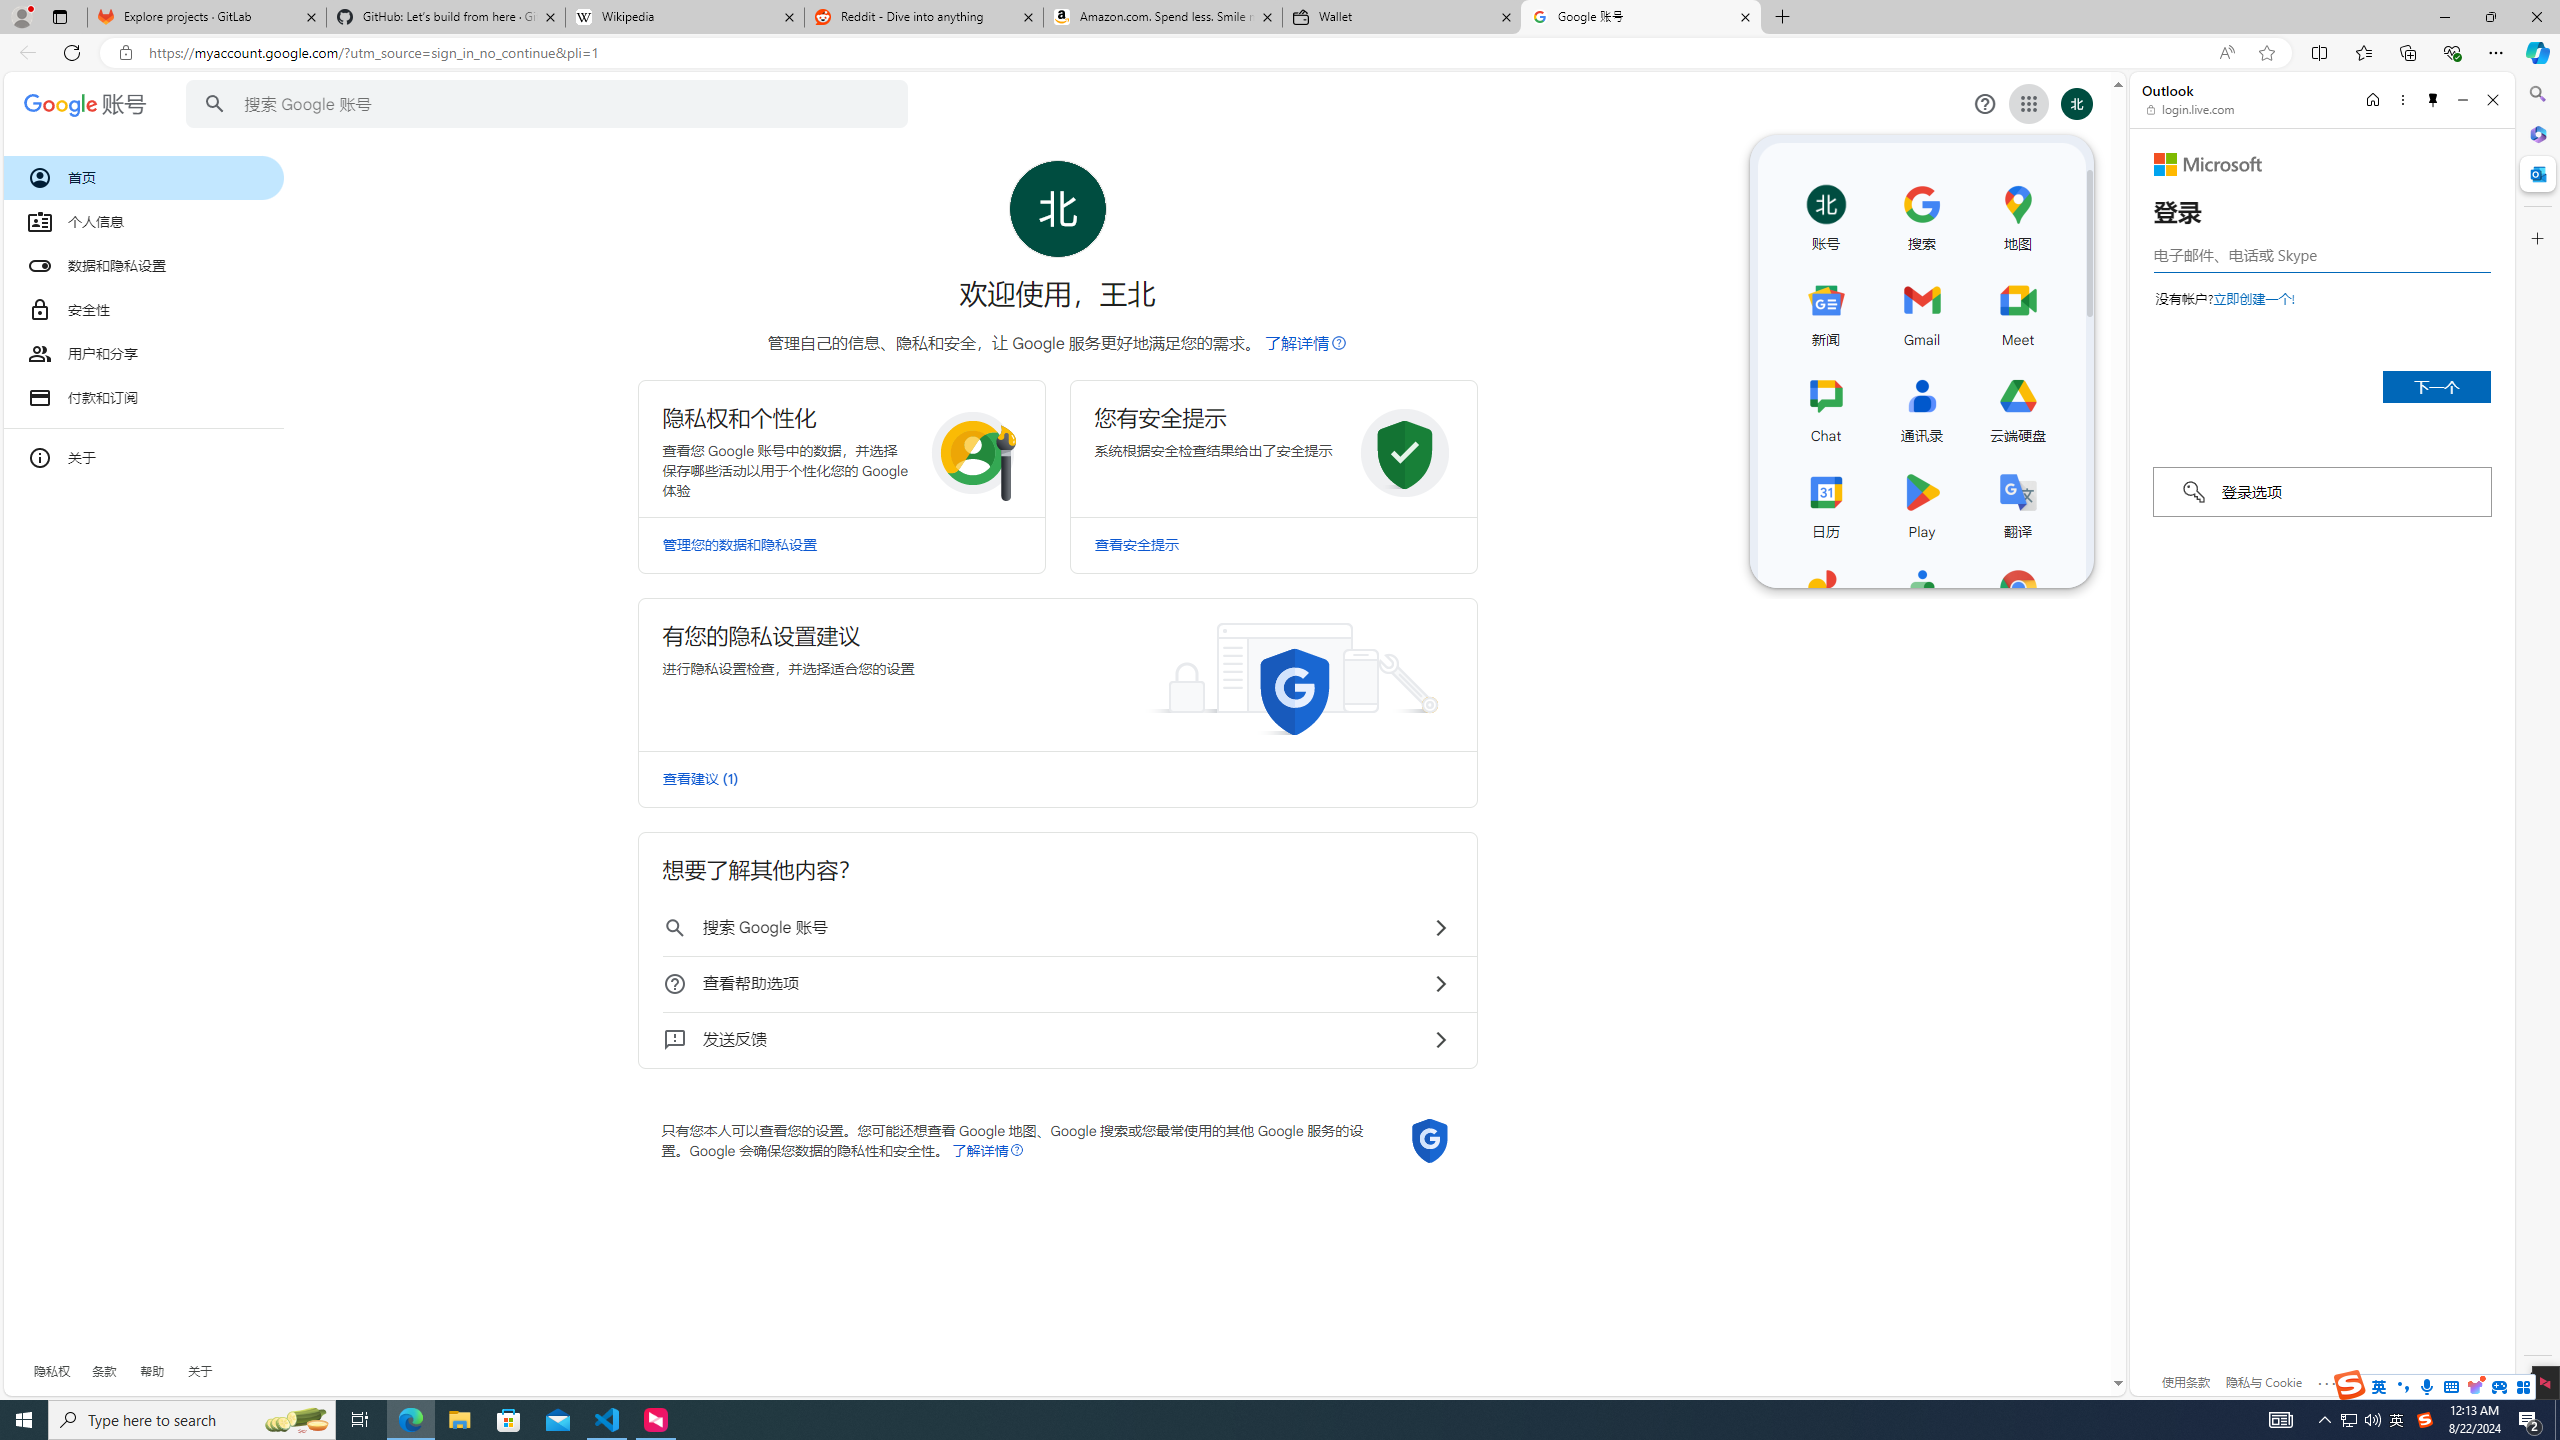  Describe the element at coordinates (2191, 109) in the screenshot. I see `login.live.com` at that location.